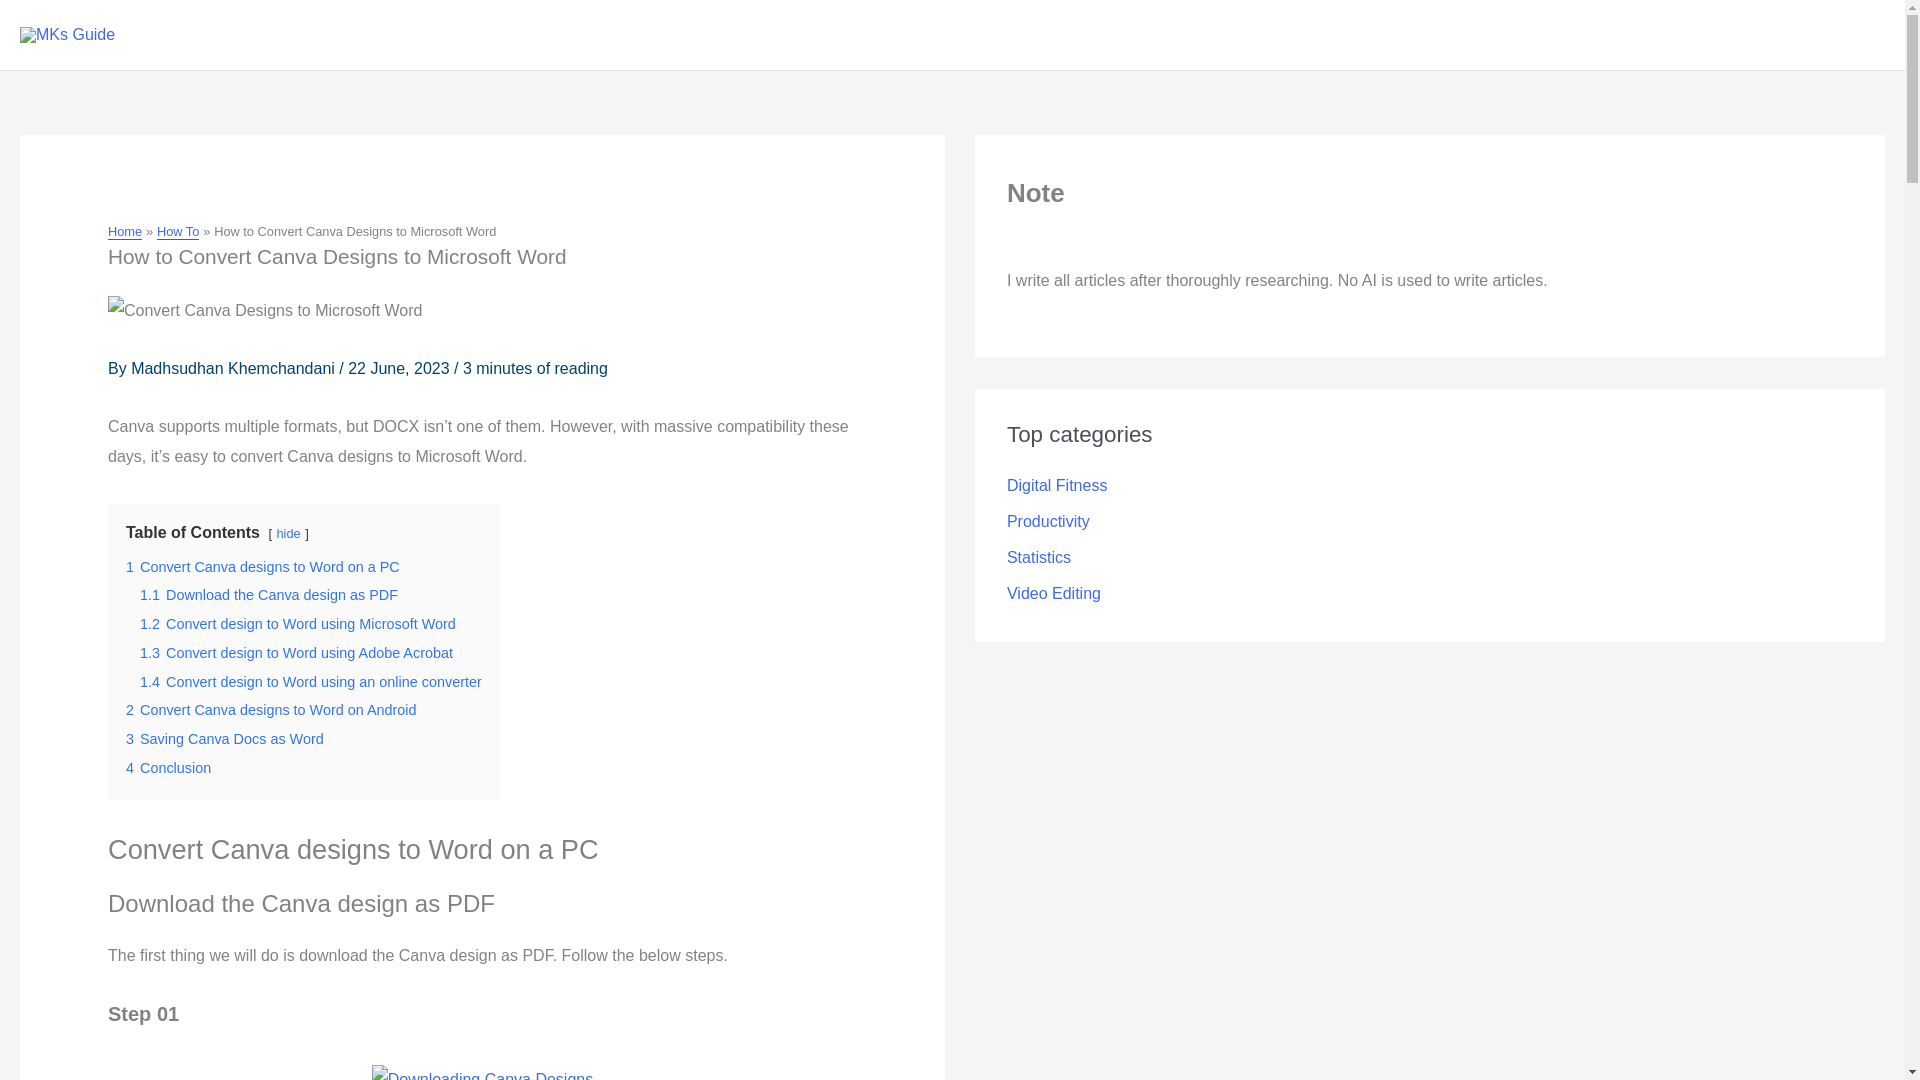 Image resolution: width=1920 pixels, height=1080 pixels. Describe the element at coordinates (168, 768) in the screenshot. I see `4 Conclusion` at that location.